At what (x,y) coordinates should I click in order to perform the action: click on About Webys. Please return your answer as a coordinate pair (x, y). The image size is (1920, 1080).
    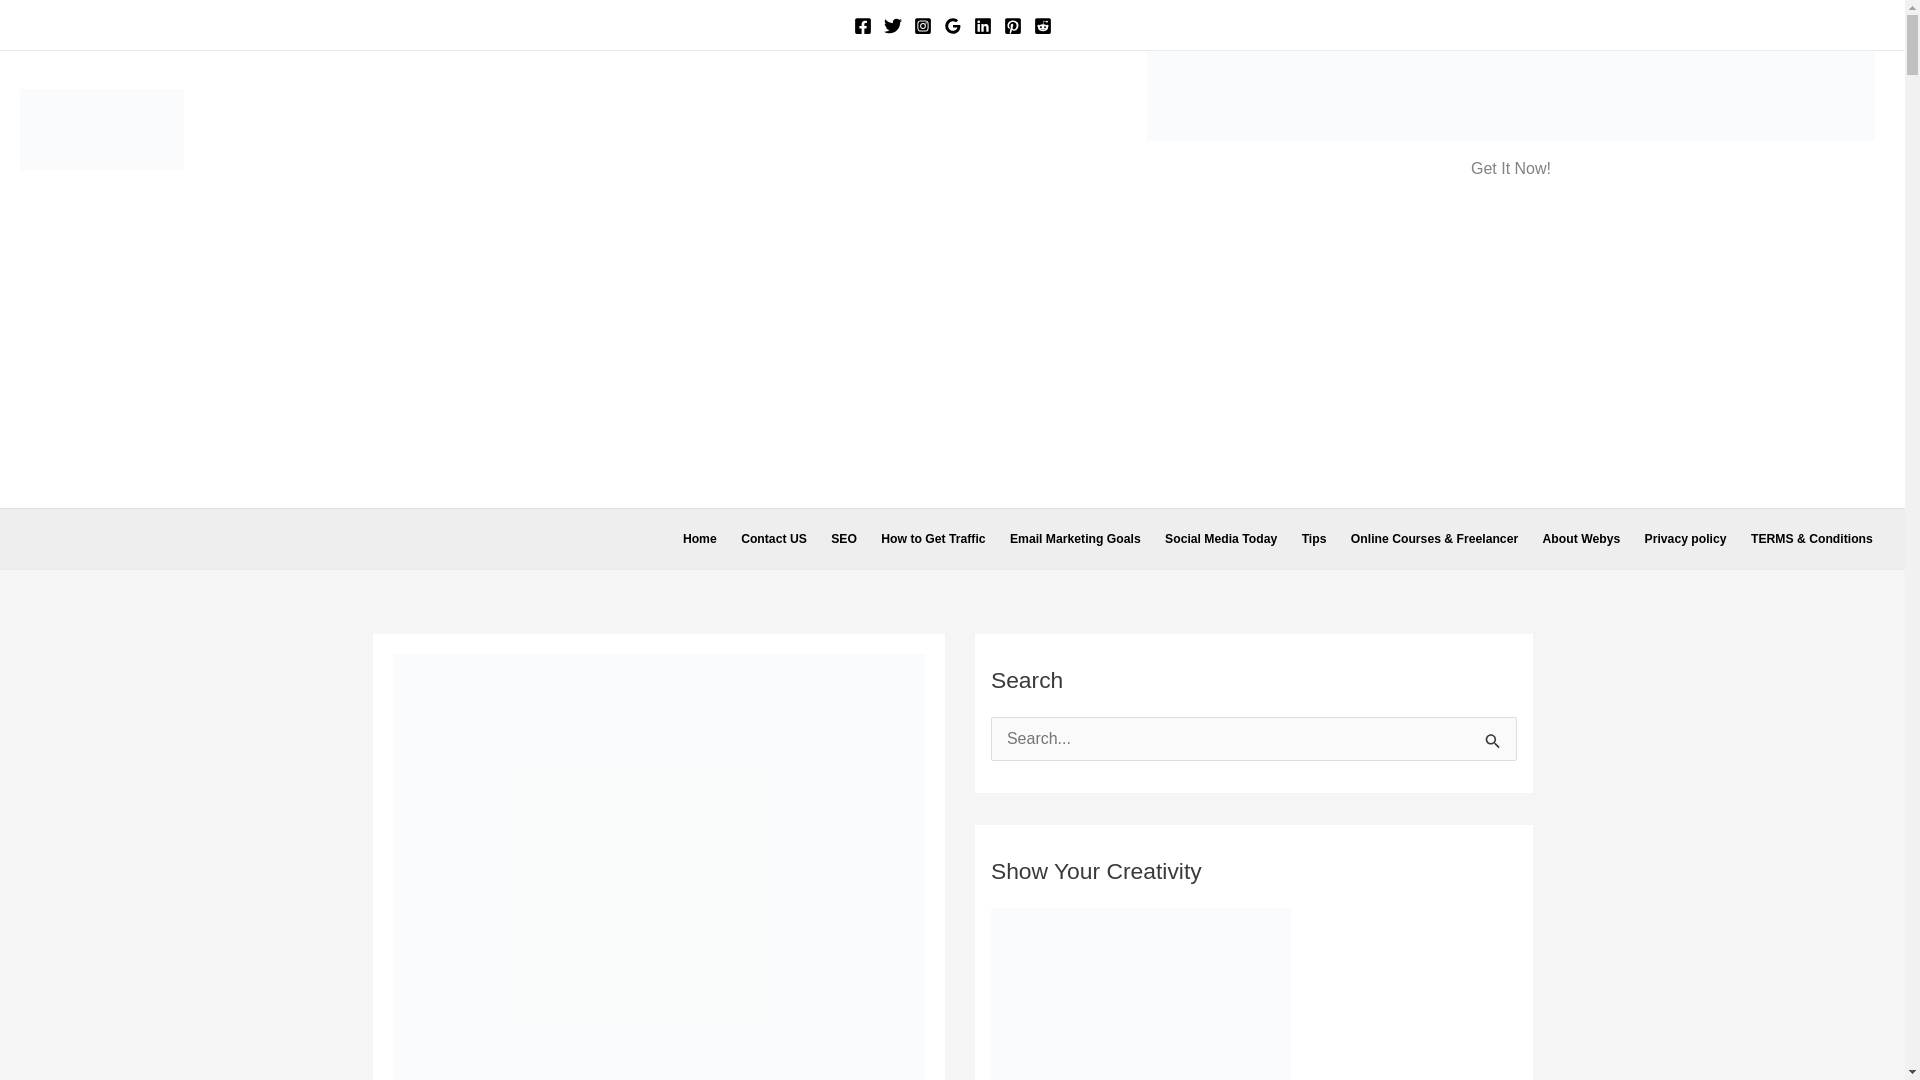
    Looking at the image, I should click on (1581, 538).